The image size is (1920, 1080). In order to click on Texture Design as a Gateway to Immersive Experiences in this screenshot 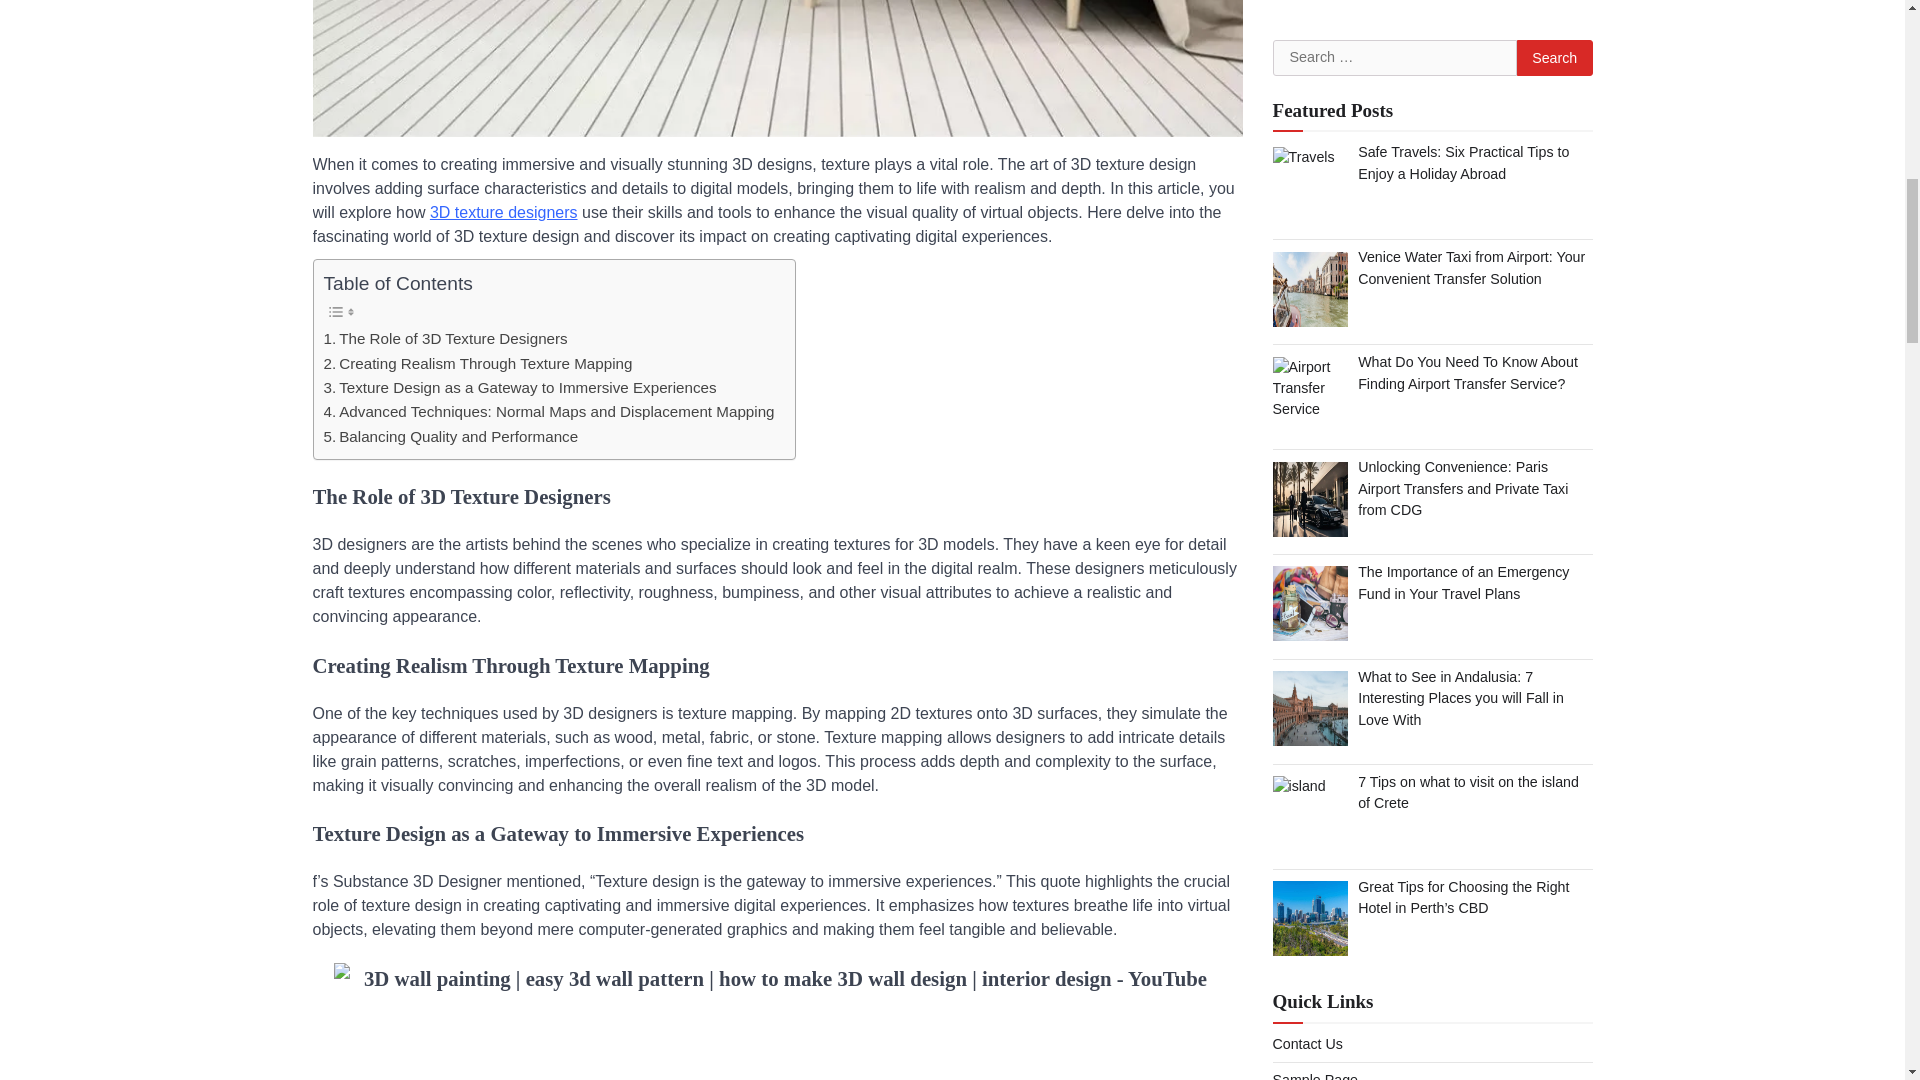, I will do `click(520, 387)`.